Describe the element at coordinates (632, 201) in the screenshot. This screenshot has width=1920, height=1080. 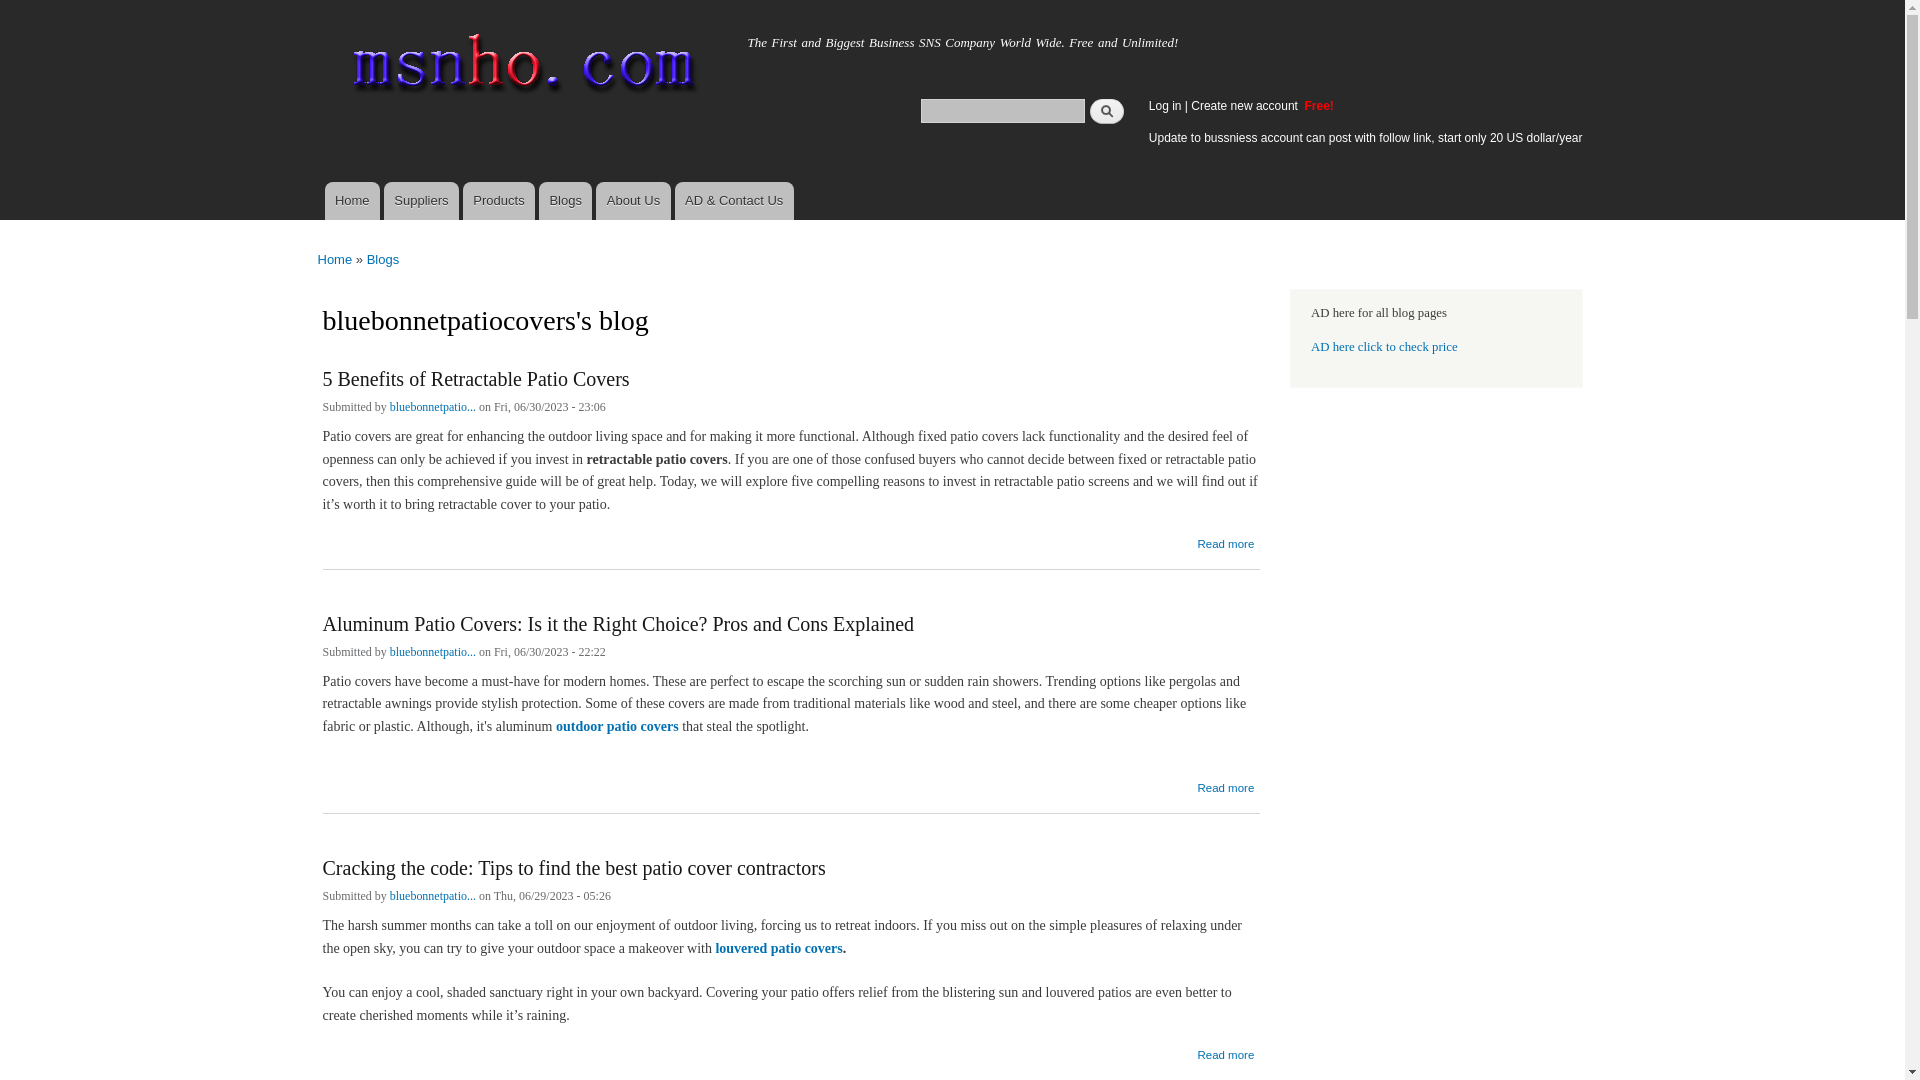
I see `About Us` at that location.